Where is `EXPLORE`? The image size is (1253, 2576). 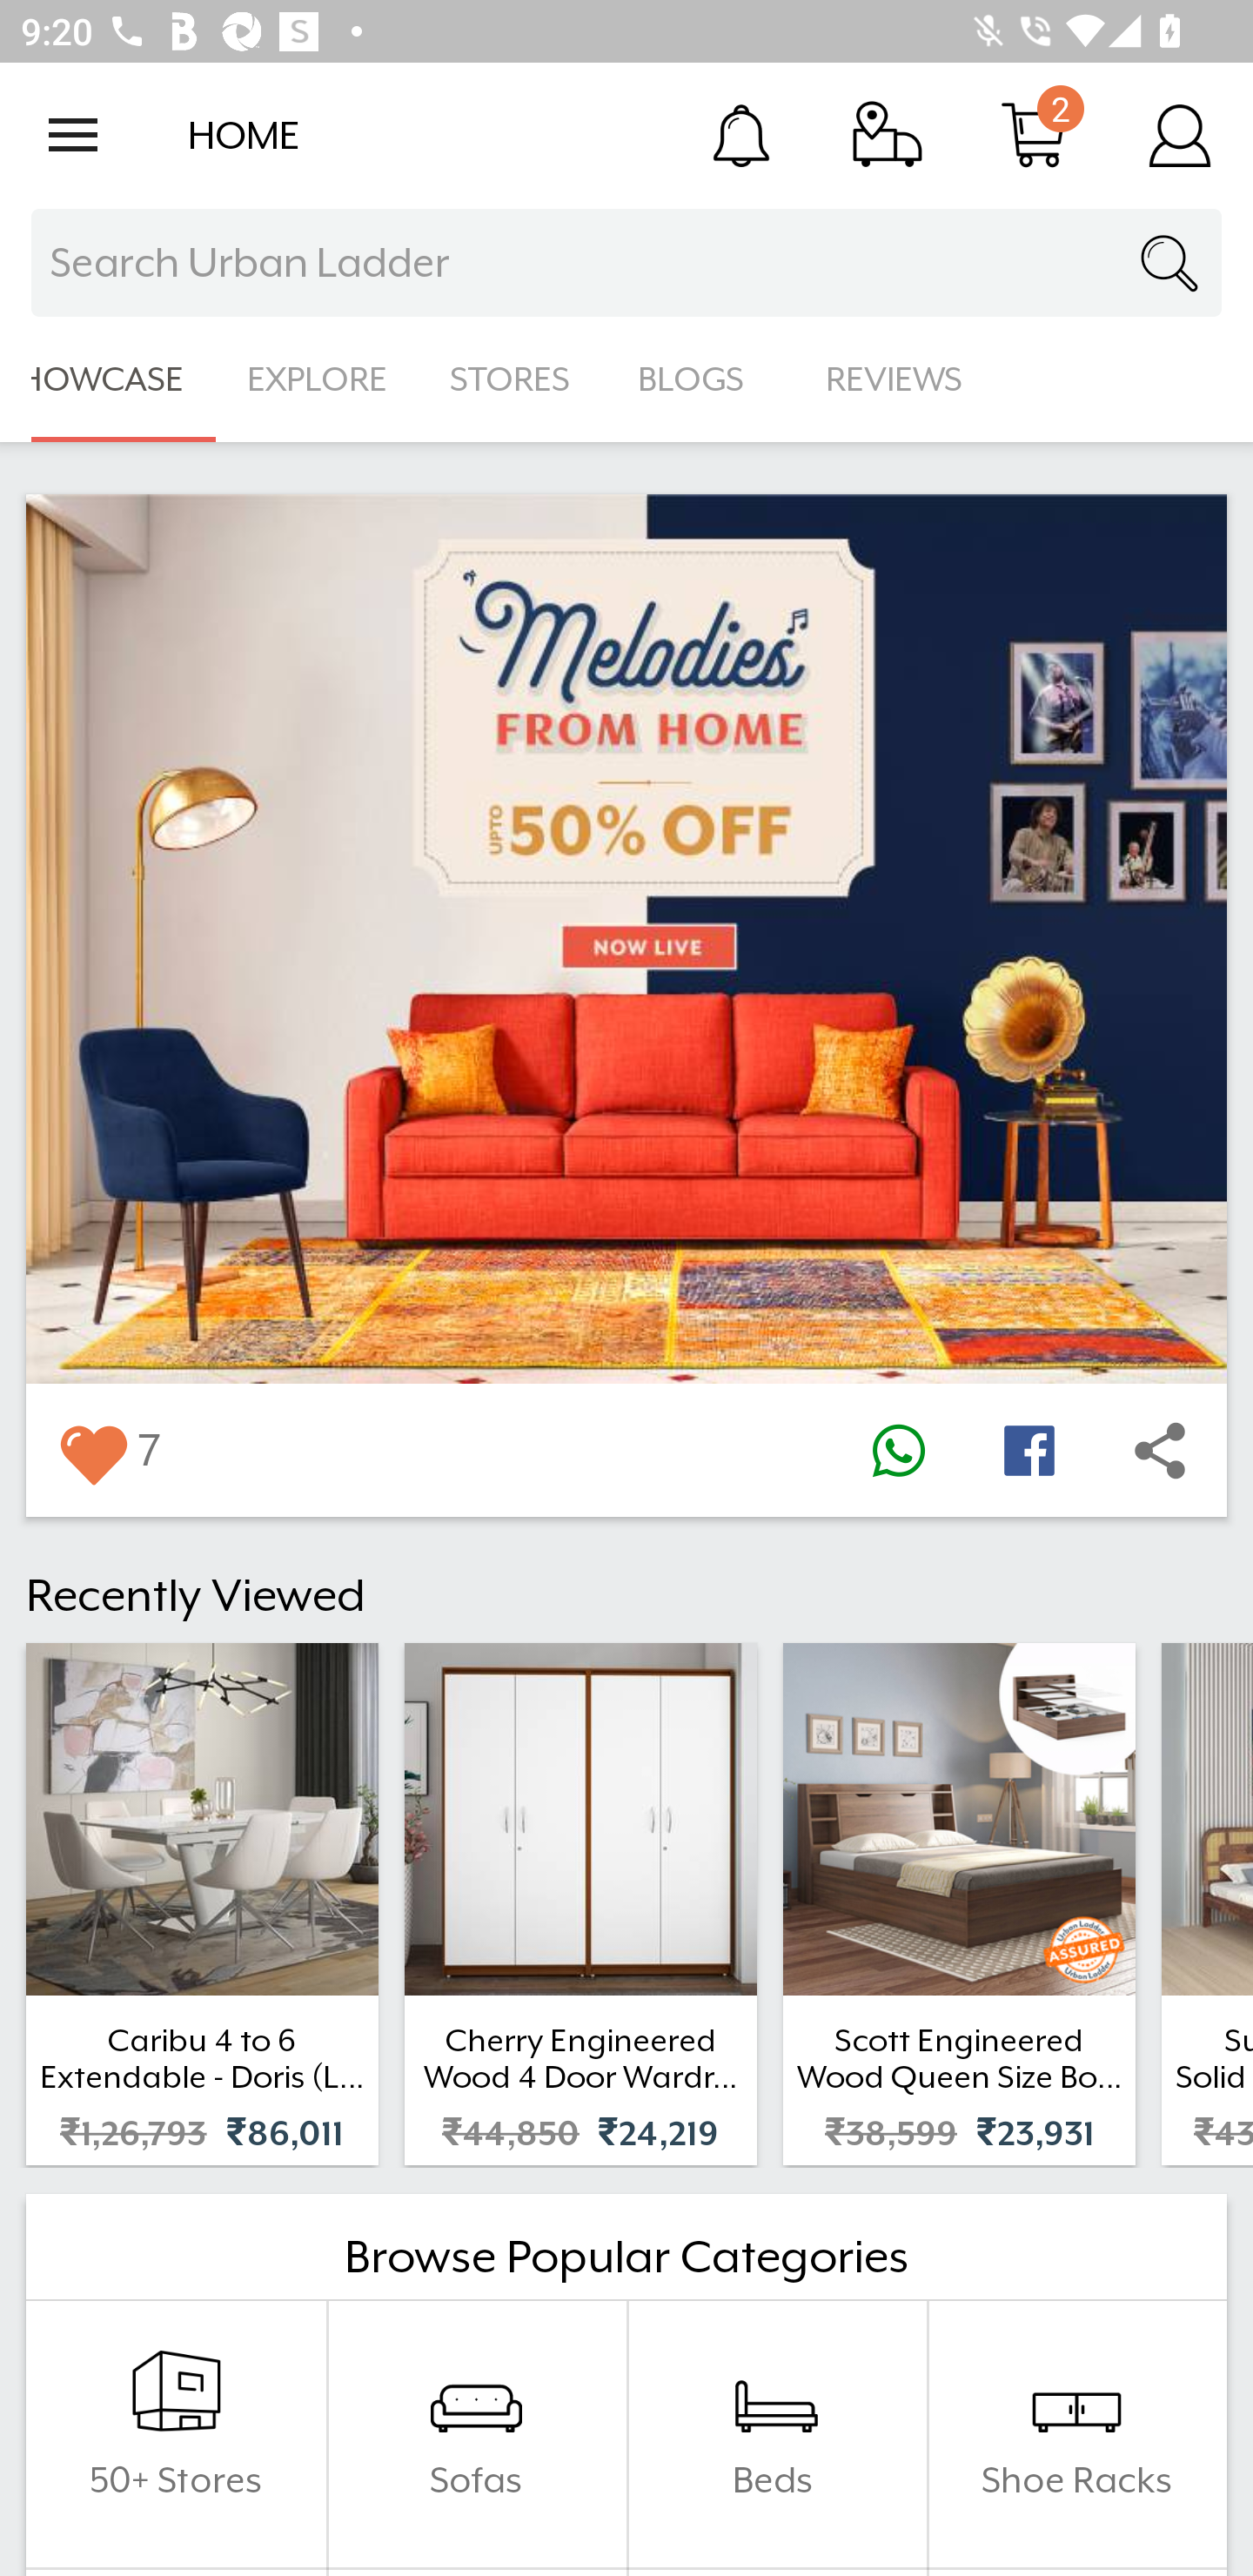
EXPLORE is located at coordinates (317, 379).